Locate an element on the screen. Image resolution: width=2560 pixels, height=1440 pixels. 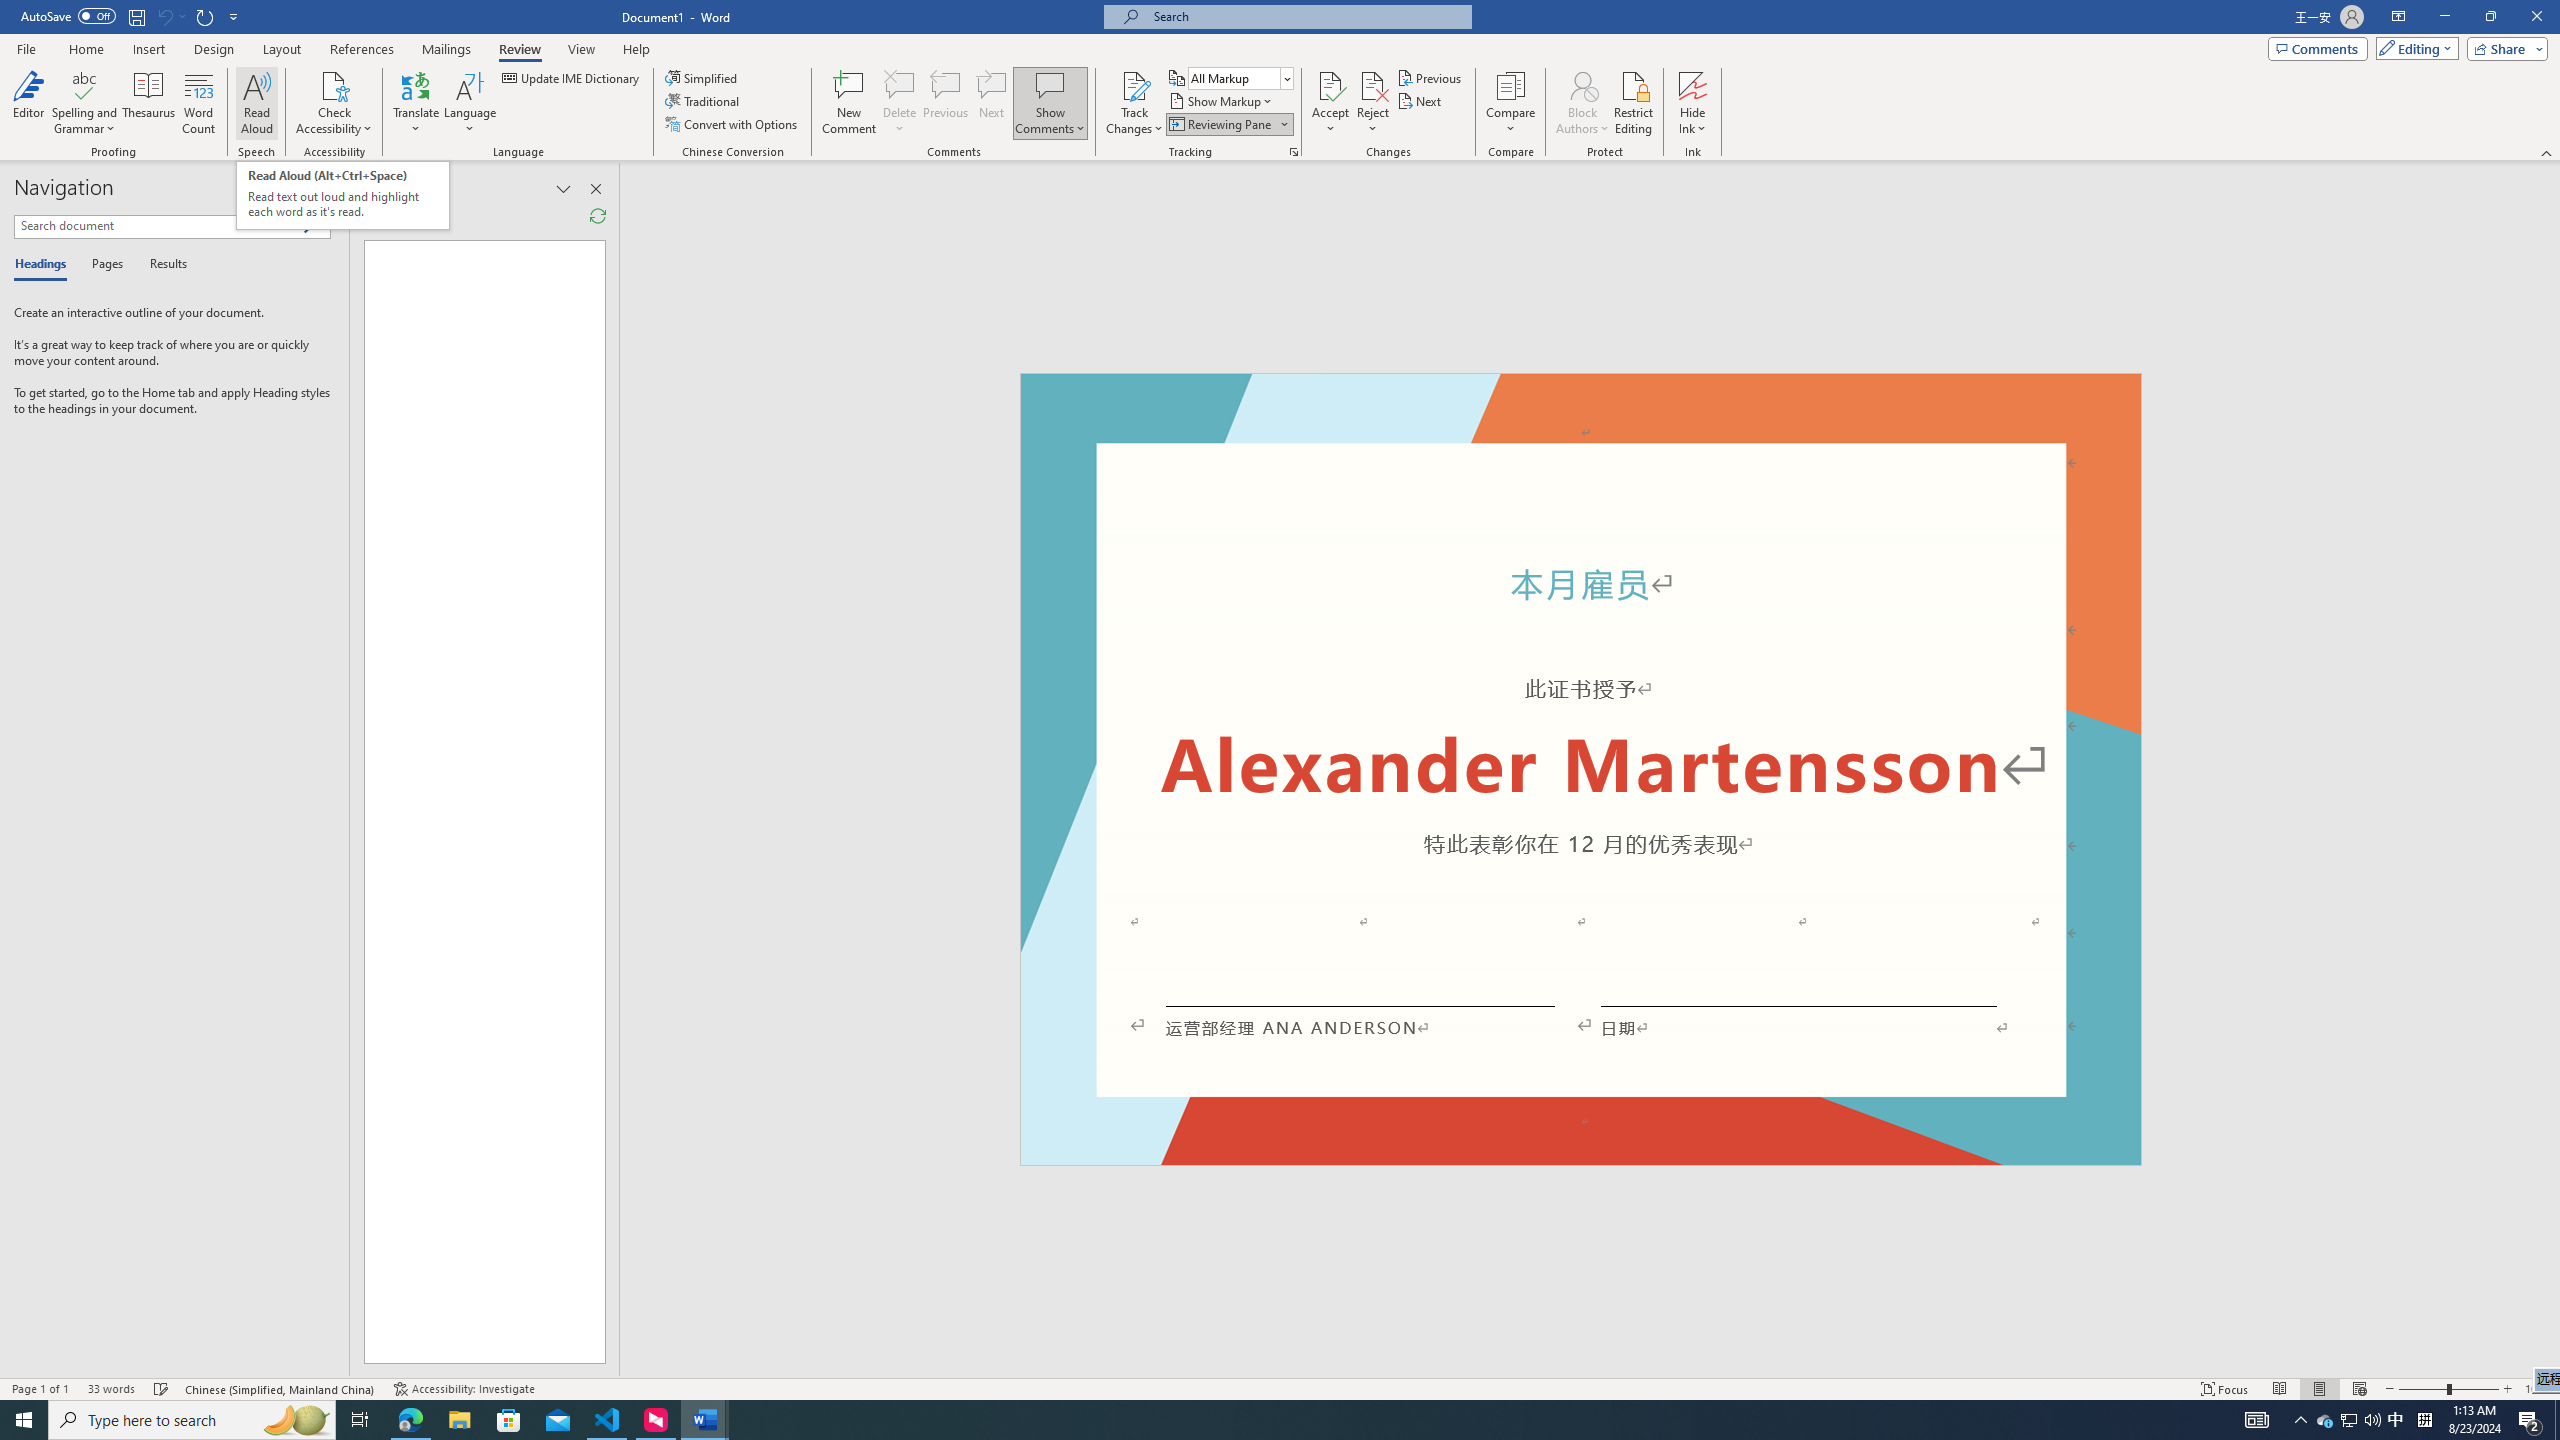
Header -Section 1- is located at coordinates (1580, 396).